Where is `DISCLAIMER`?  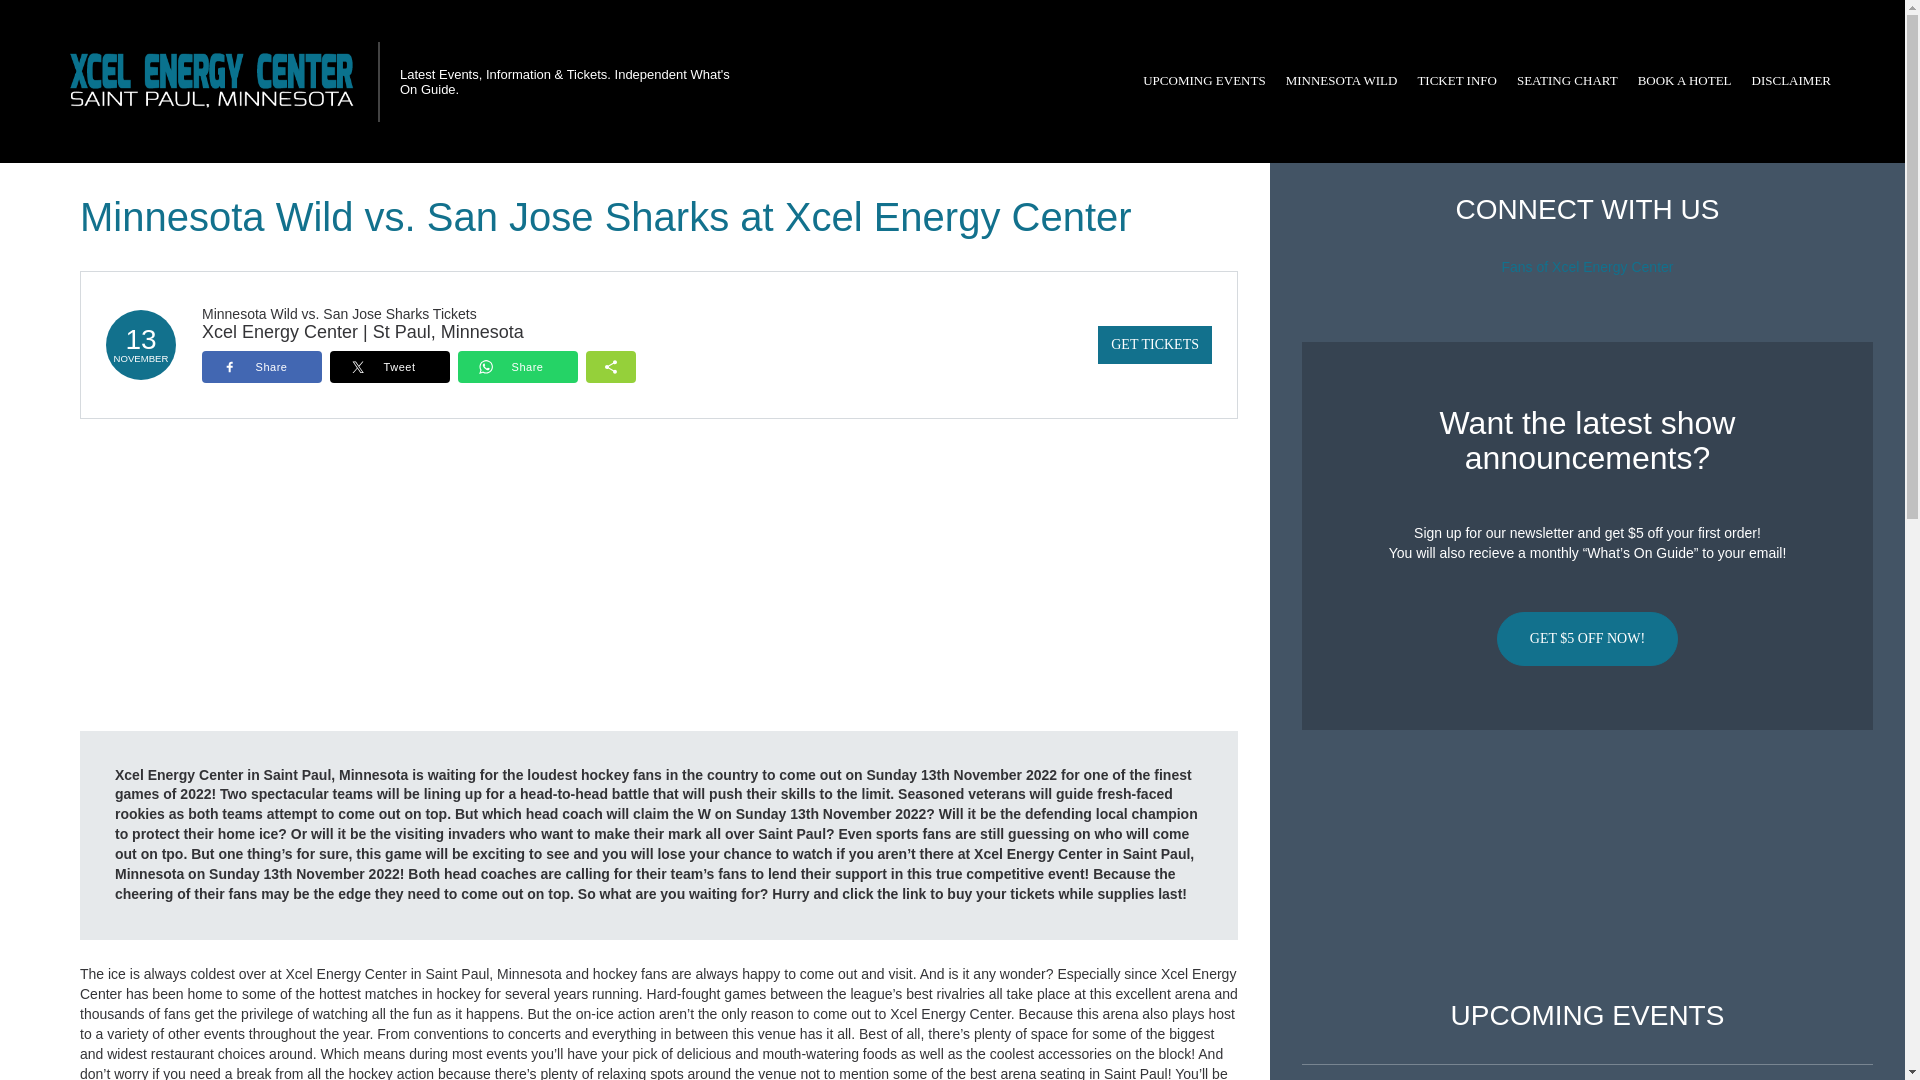
DISCLAIMER is located at coordinates (1791, 81).